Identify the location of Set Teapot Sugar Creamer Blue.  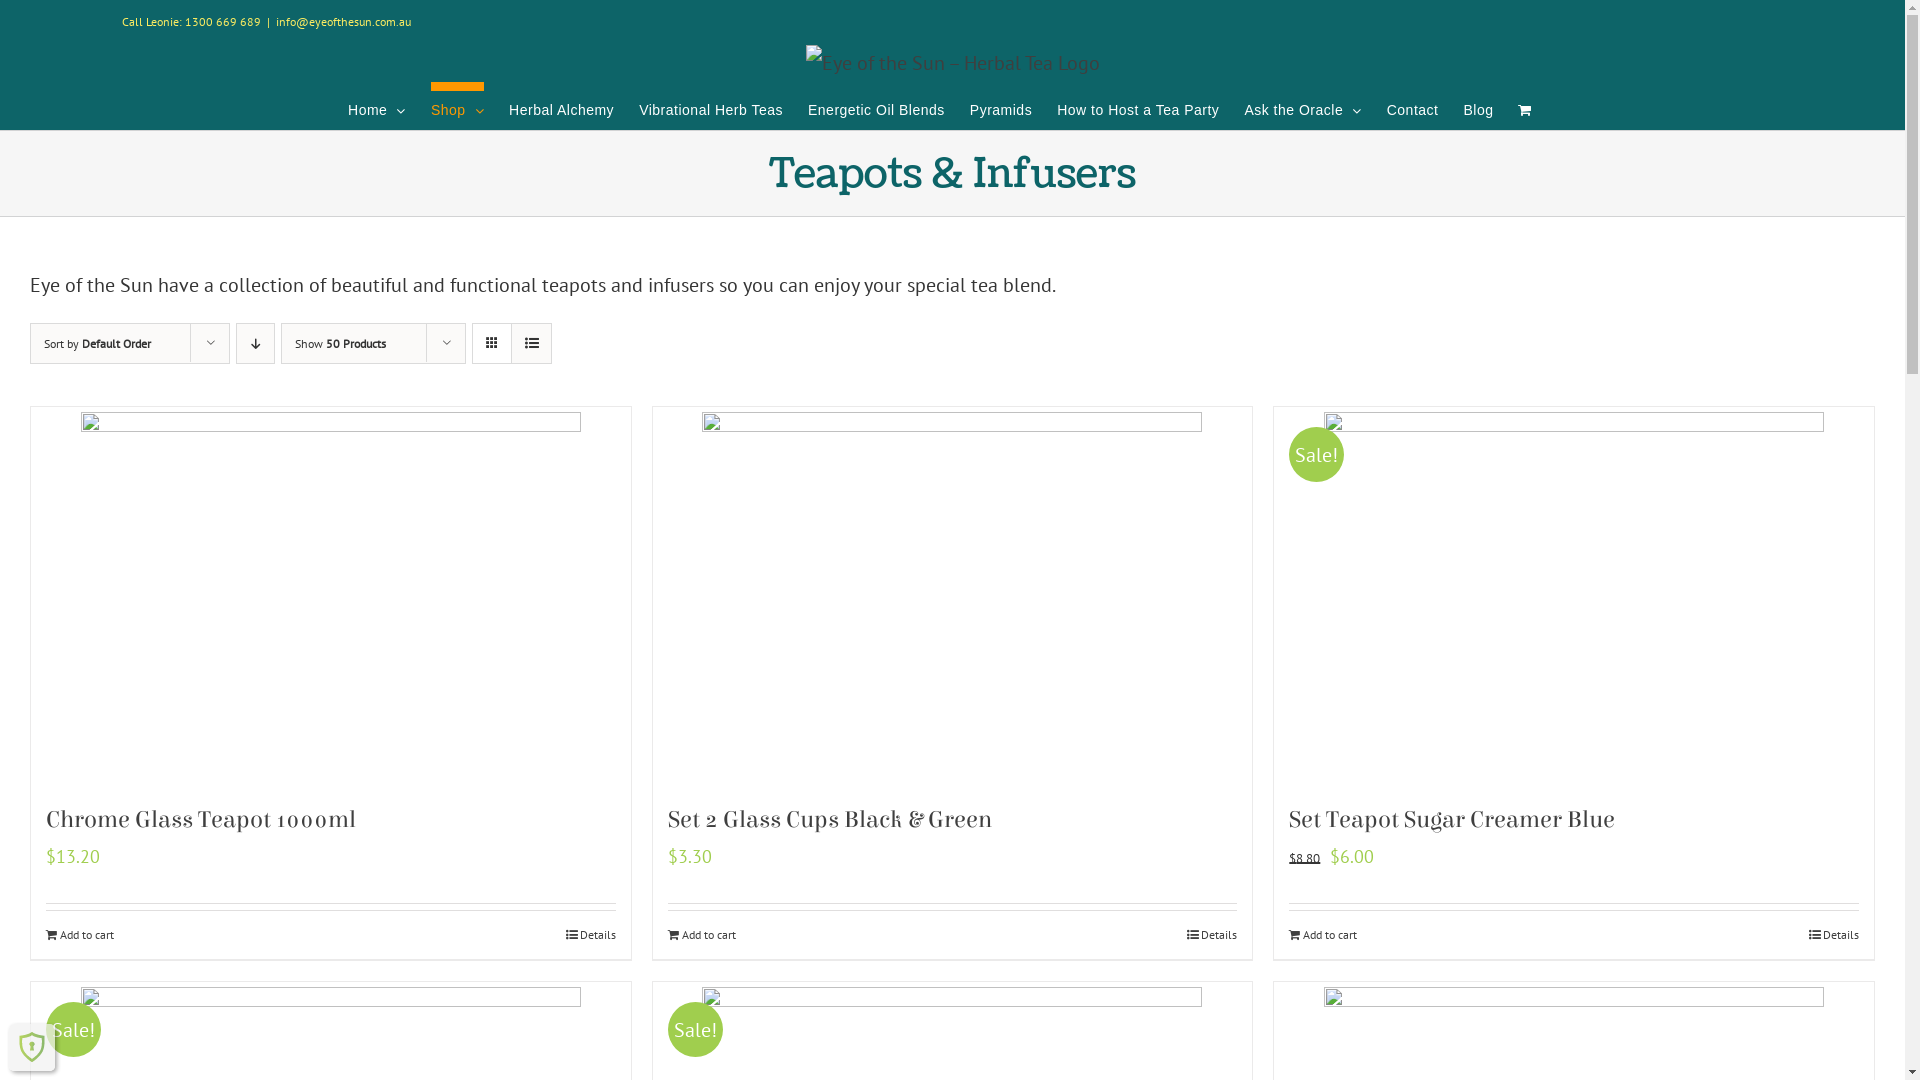
(1452, 820).